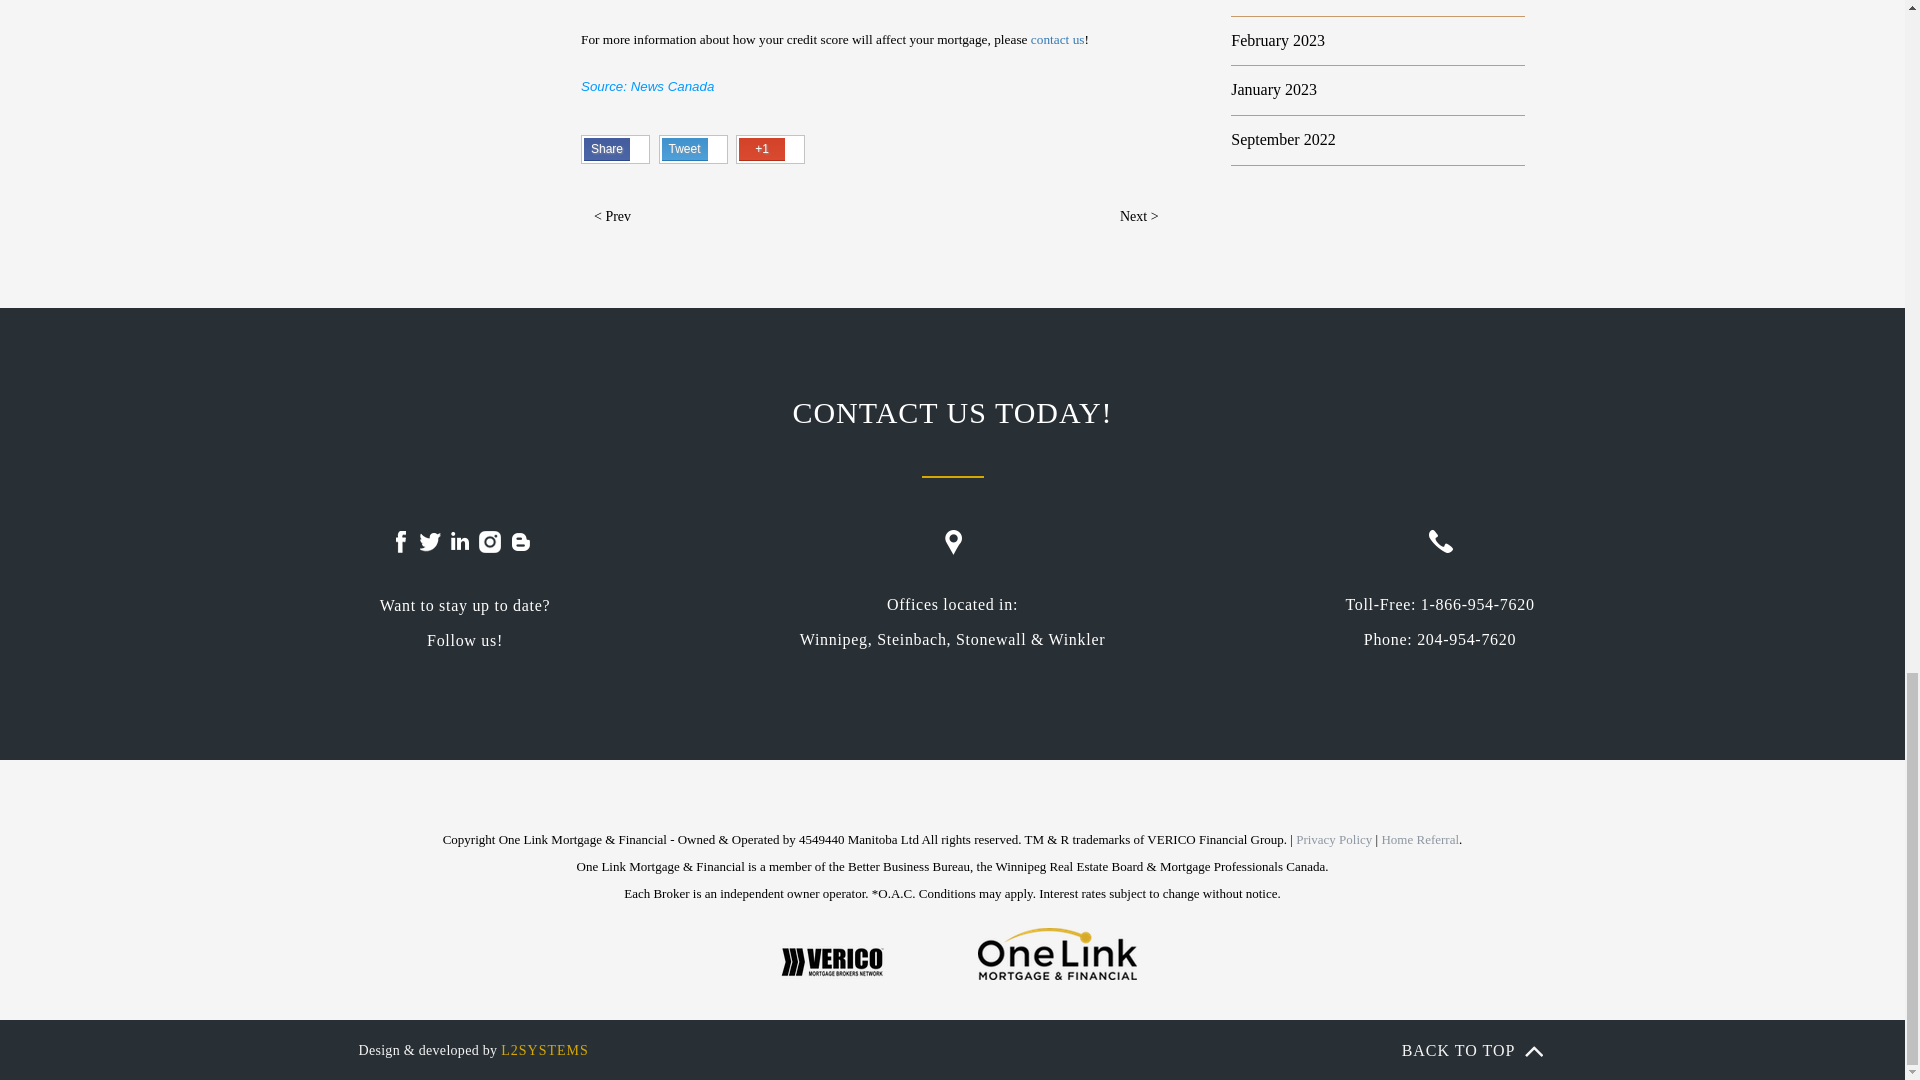 This screenshot has height=1080, width=1920. What do you see at coordinates (1502, 1042) in the screenshot?
I see `BACK TO TOP` at bounding box center [1502, 1042].